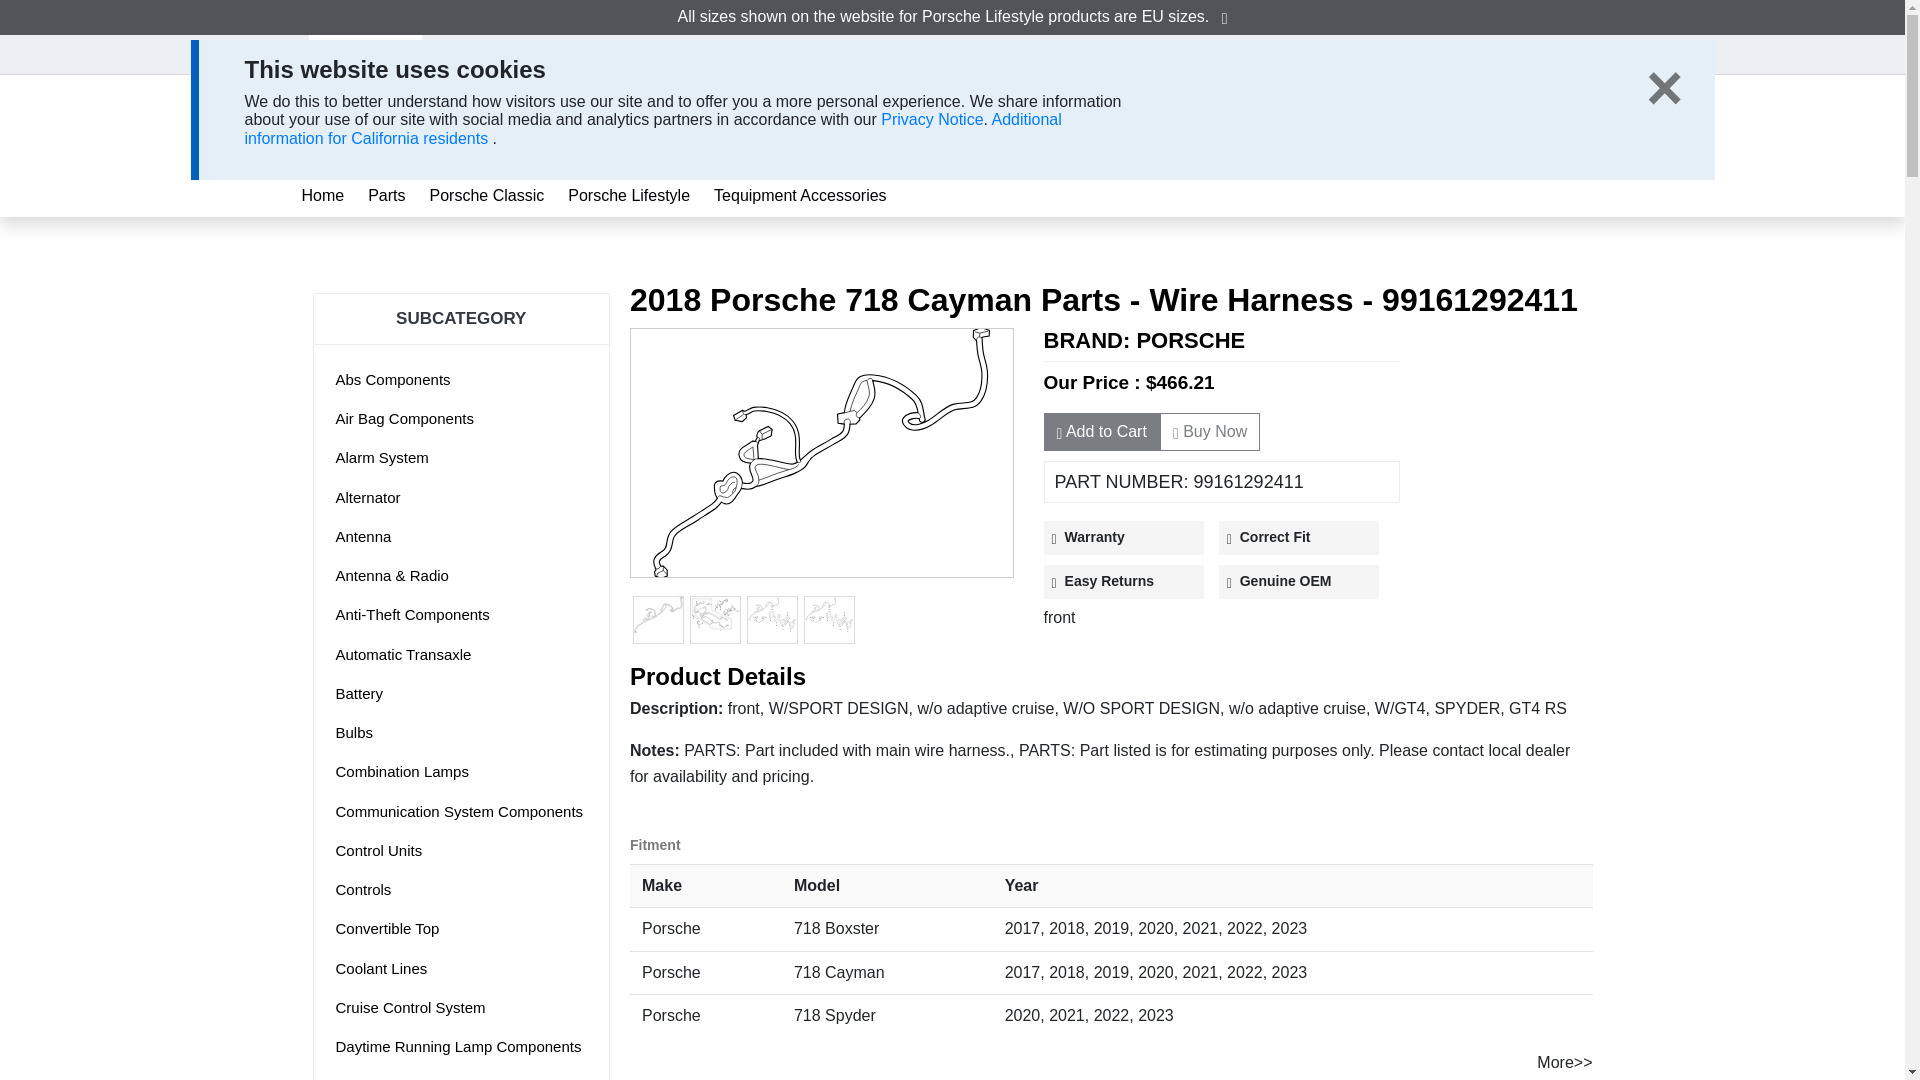  Describe the element at coordinates (800, 196) in the screenshot. I see `Abs Components` at that location.